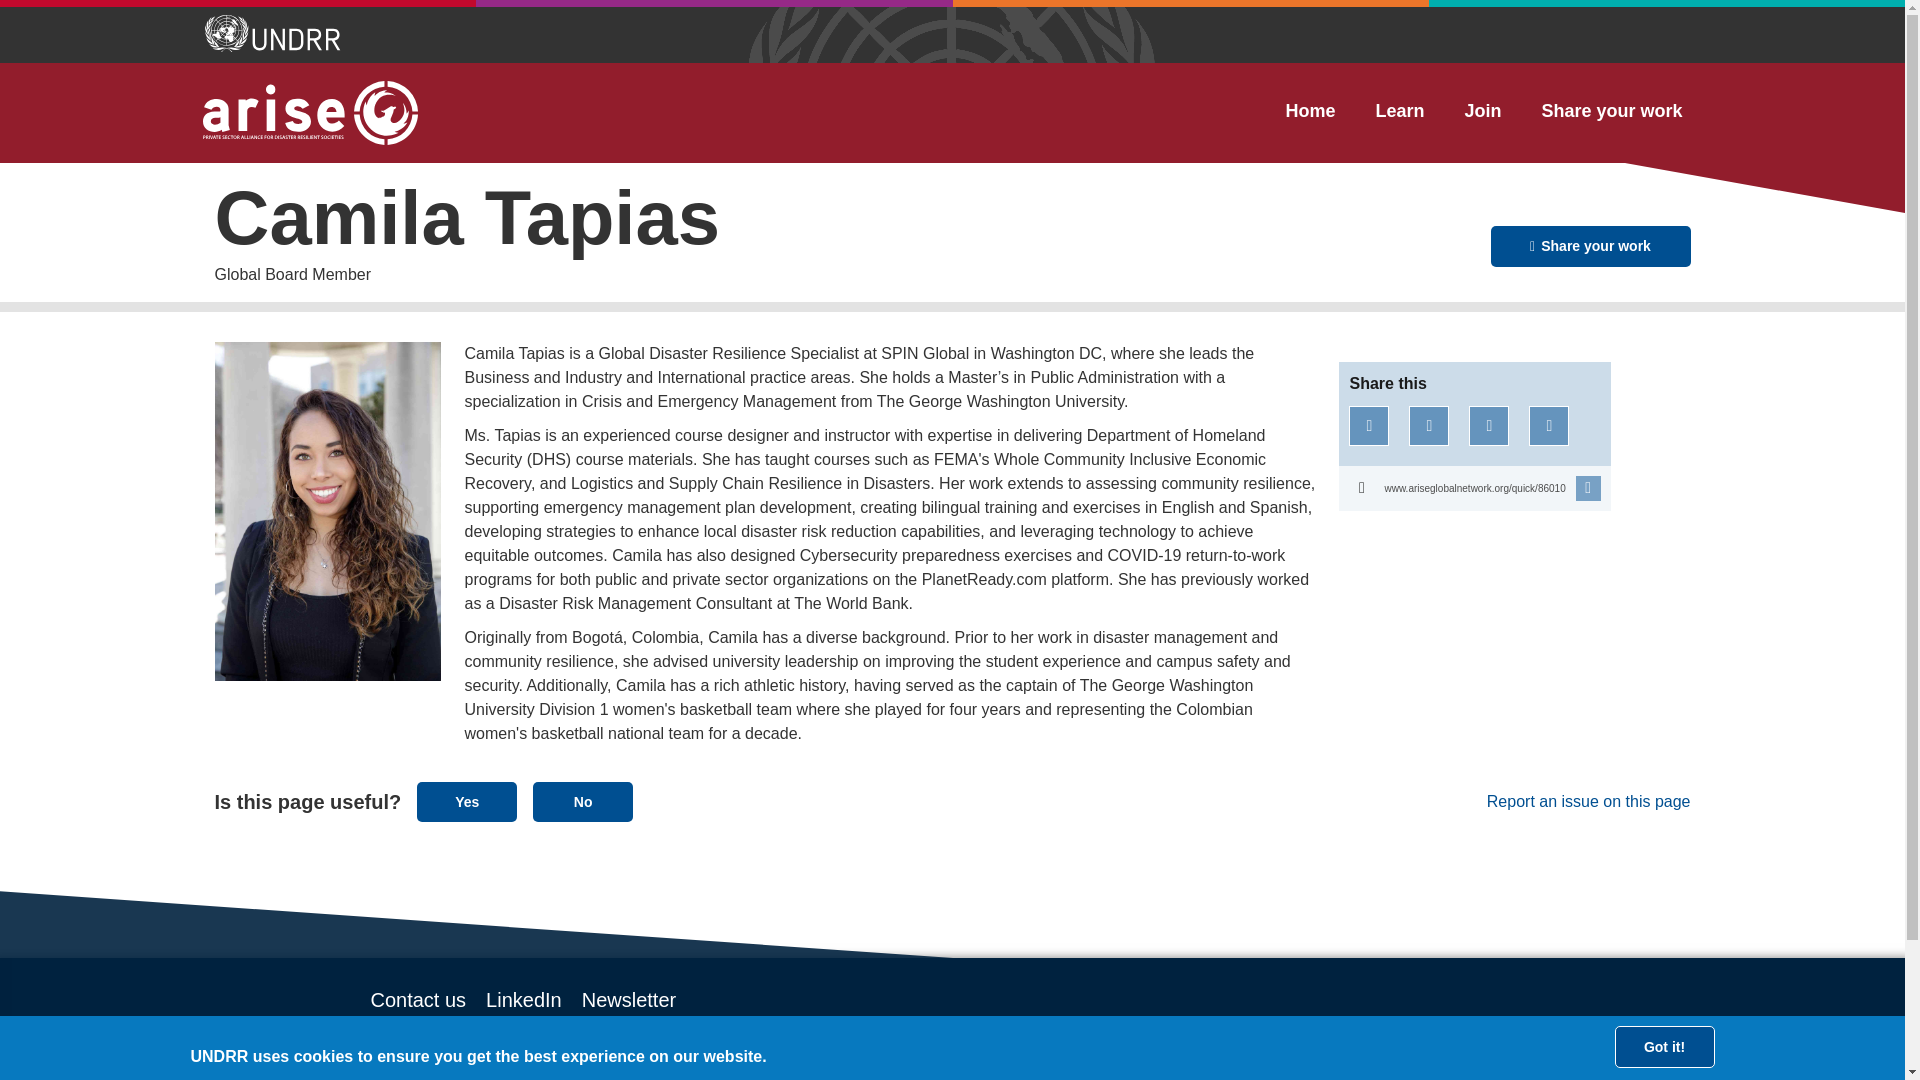  Describe the element at coordinates (273, 35) in the screenshot. I see `UNDRR Homepage` at that location.